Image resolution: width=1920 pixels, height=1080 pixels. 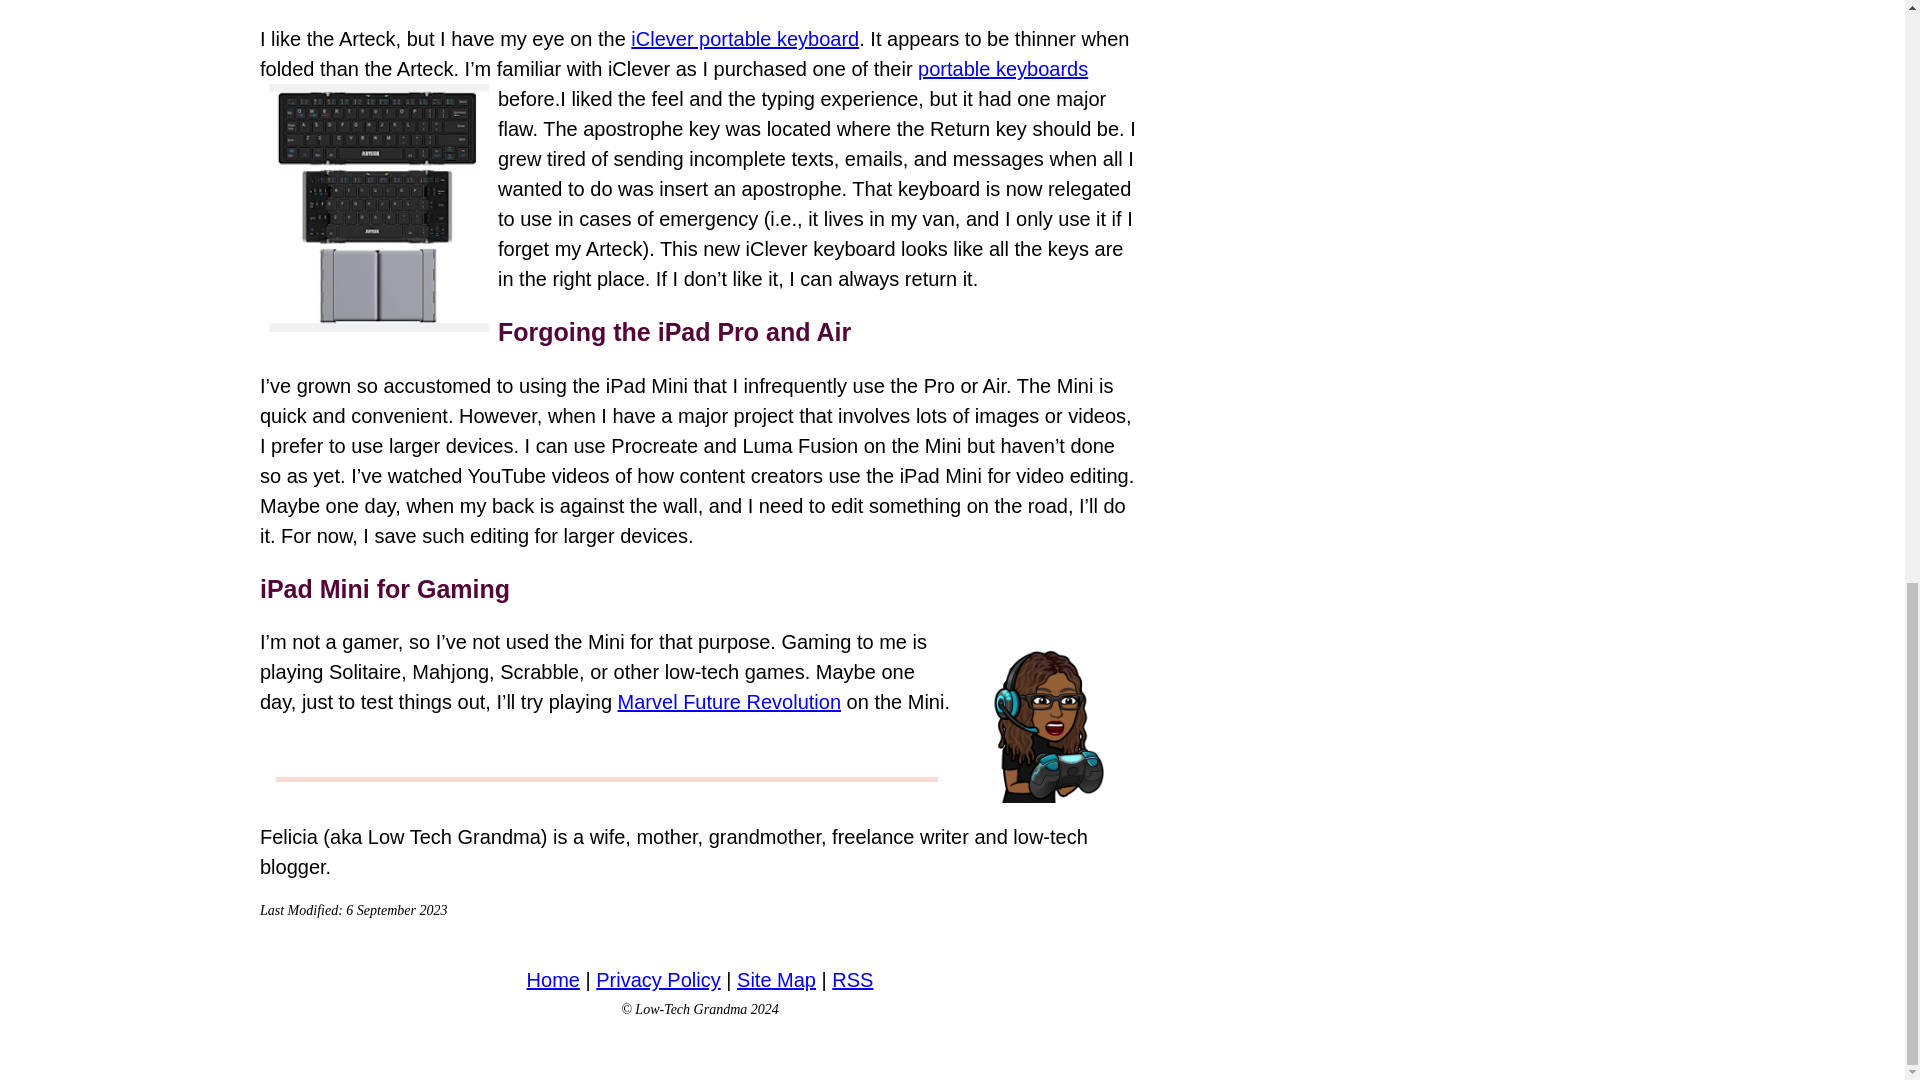 What do you see at coordinates (552, 980) in the screenshot?
I see `Home` at bounding box center [552, 980].